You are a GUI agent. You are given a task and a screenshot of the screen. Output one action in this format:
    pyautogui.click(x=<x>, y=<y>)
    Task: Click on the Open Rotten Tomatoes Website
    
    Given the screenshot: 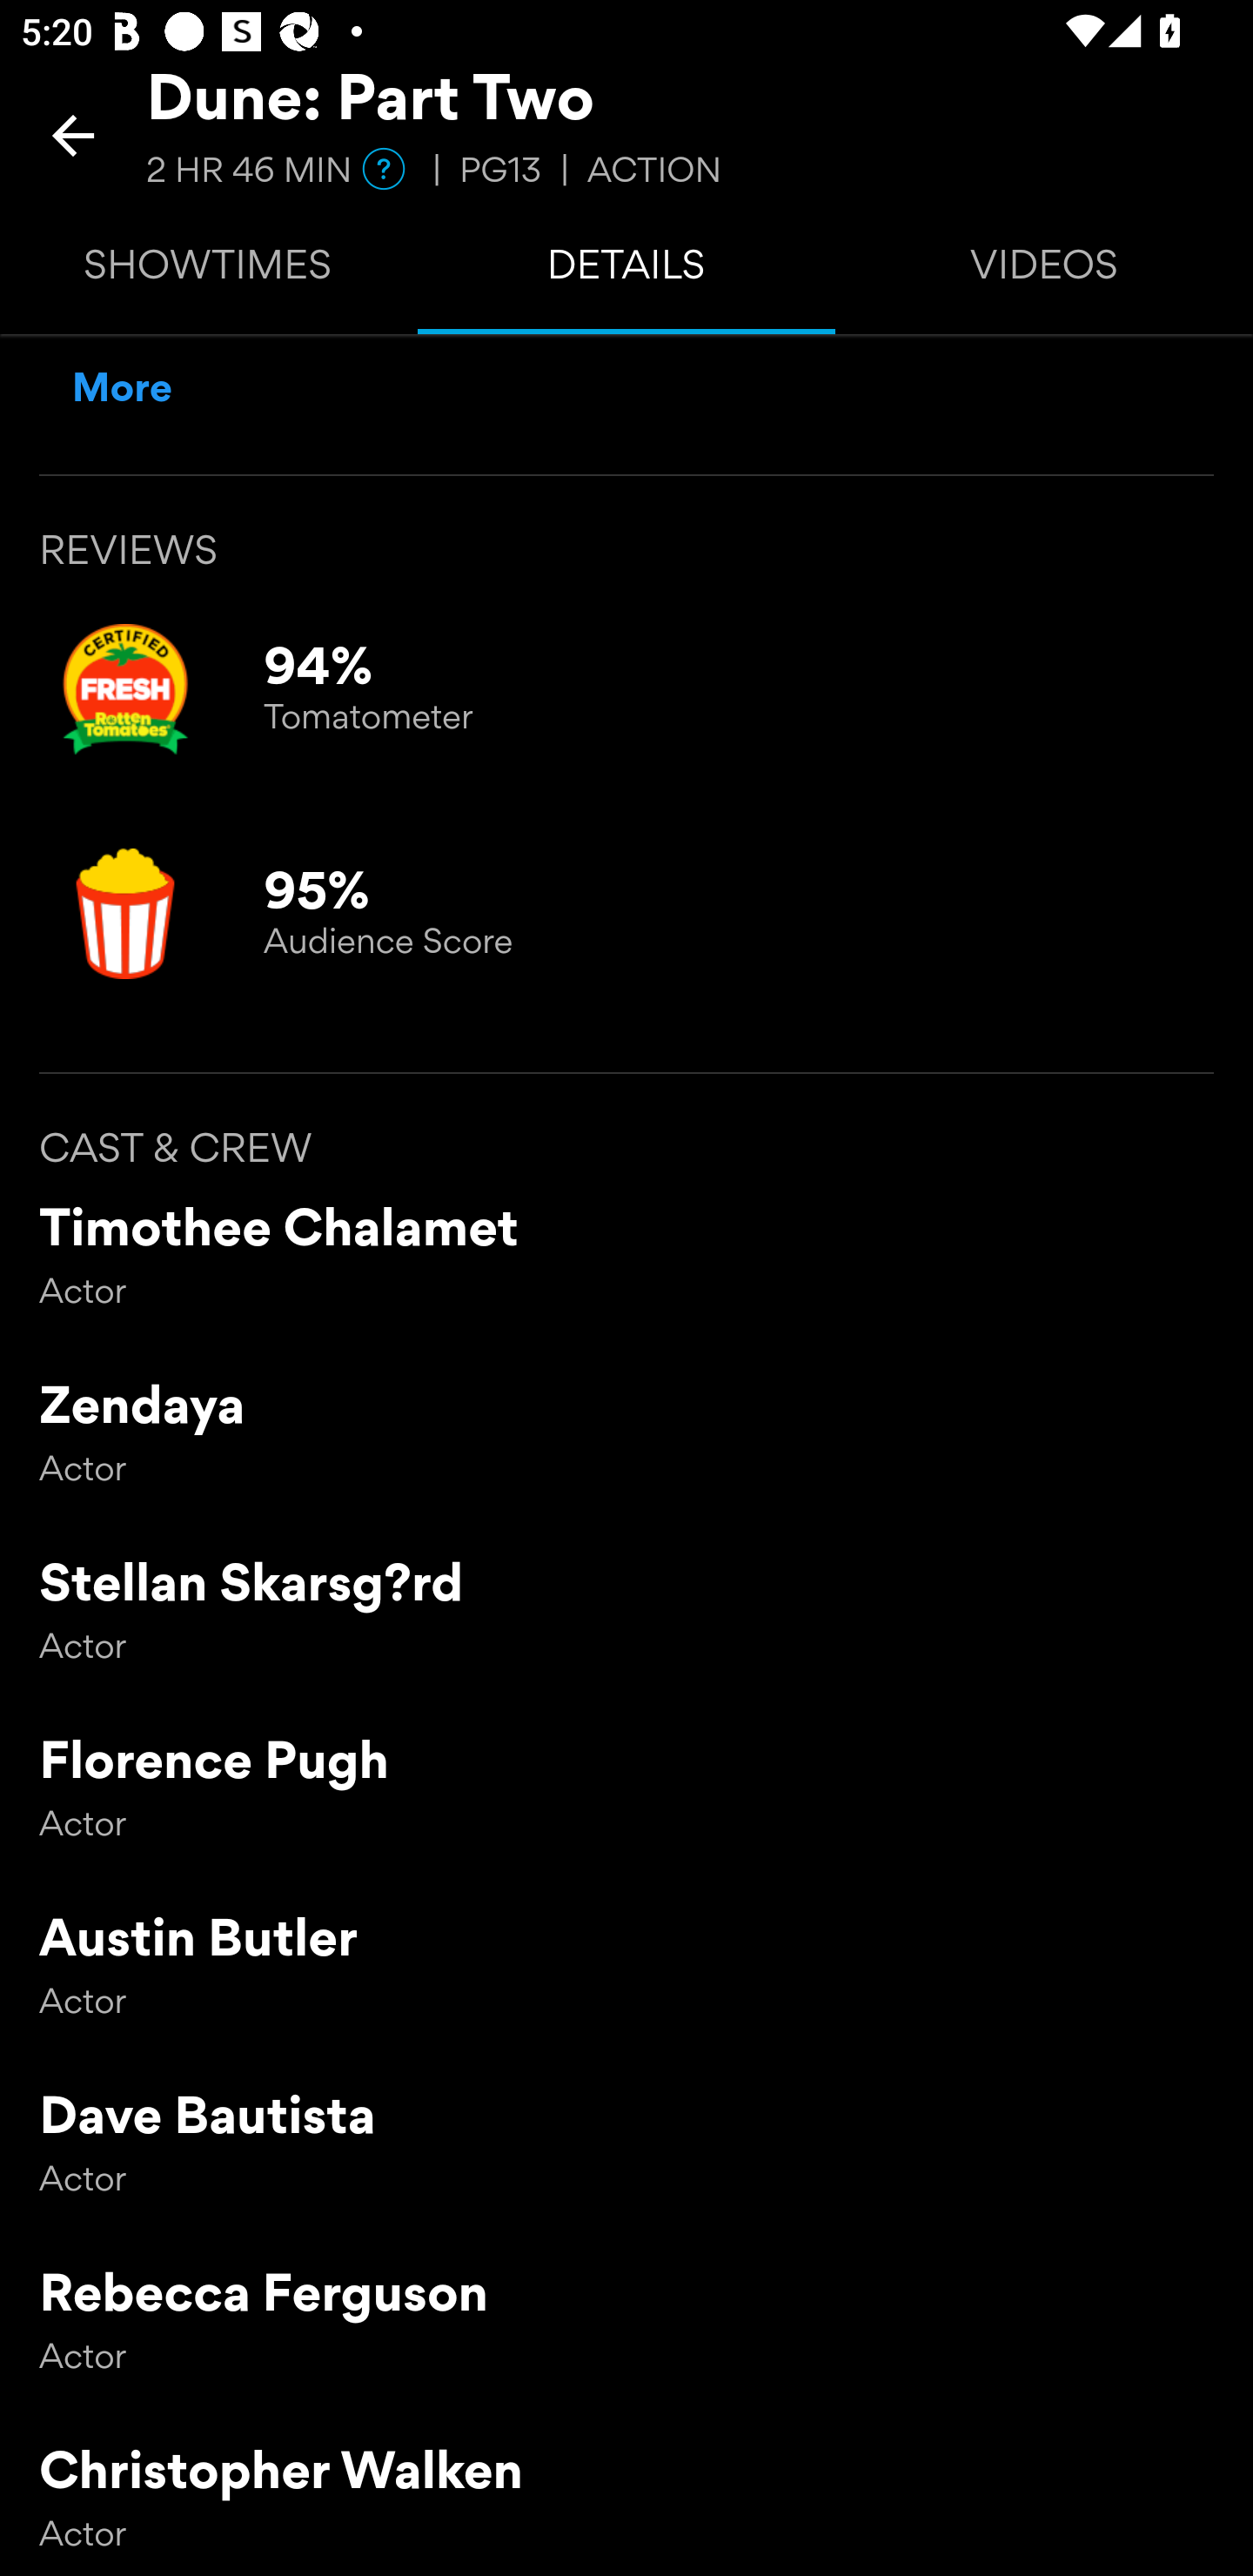 What is the action you would take?
    pyautogui.click(x=125, y=913)
    